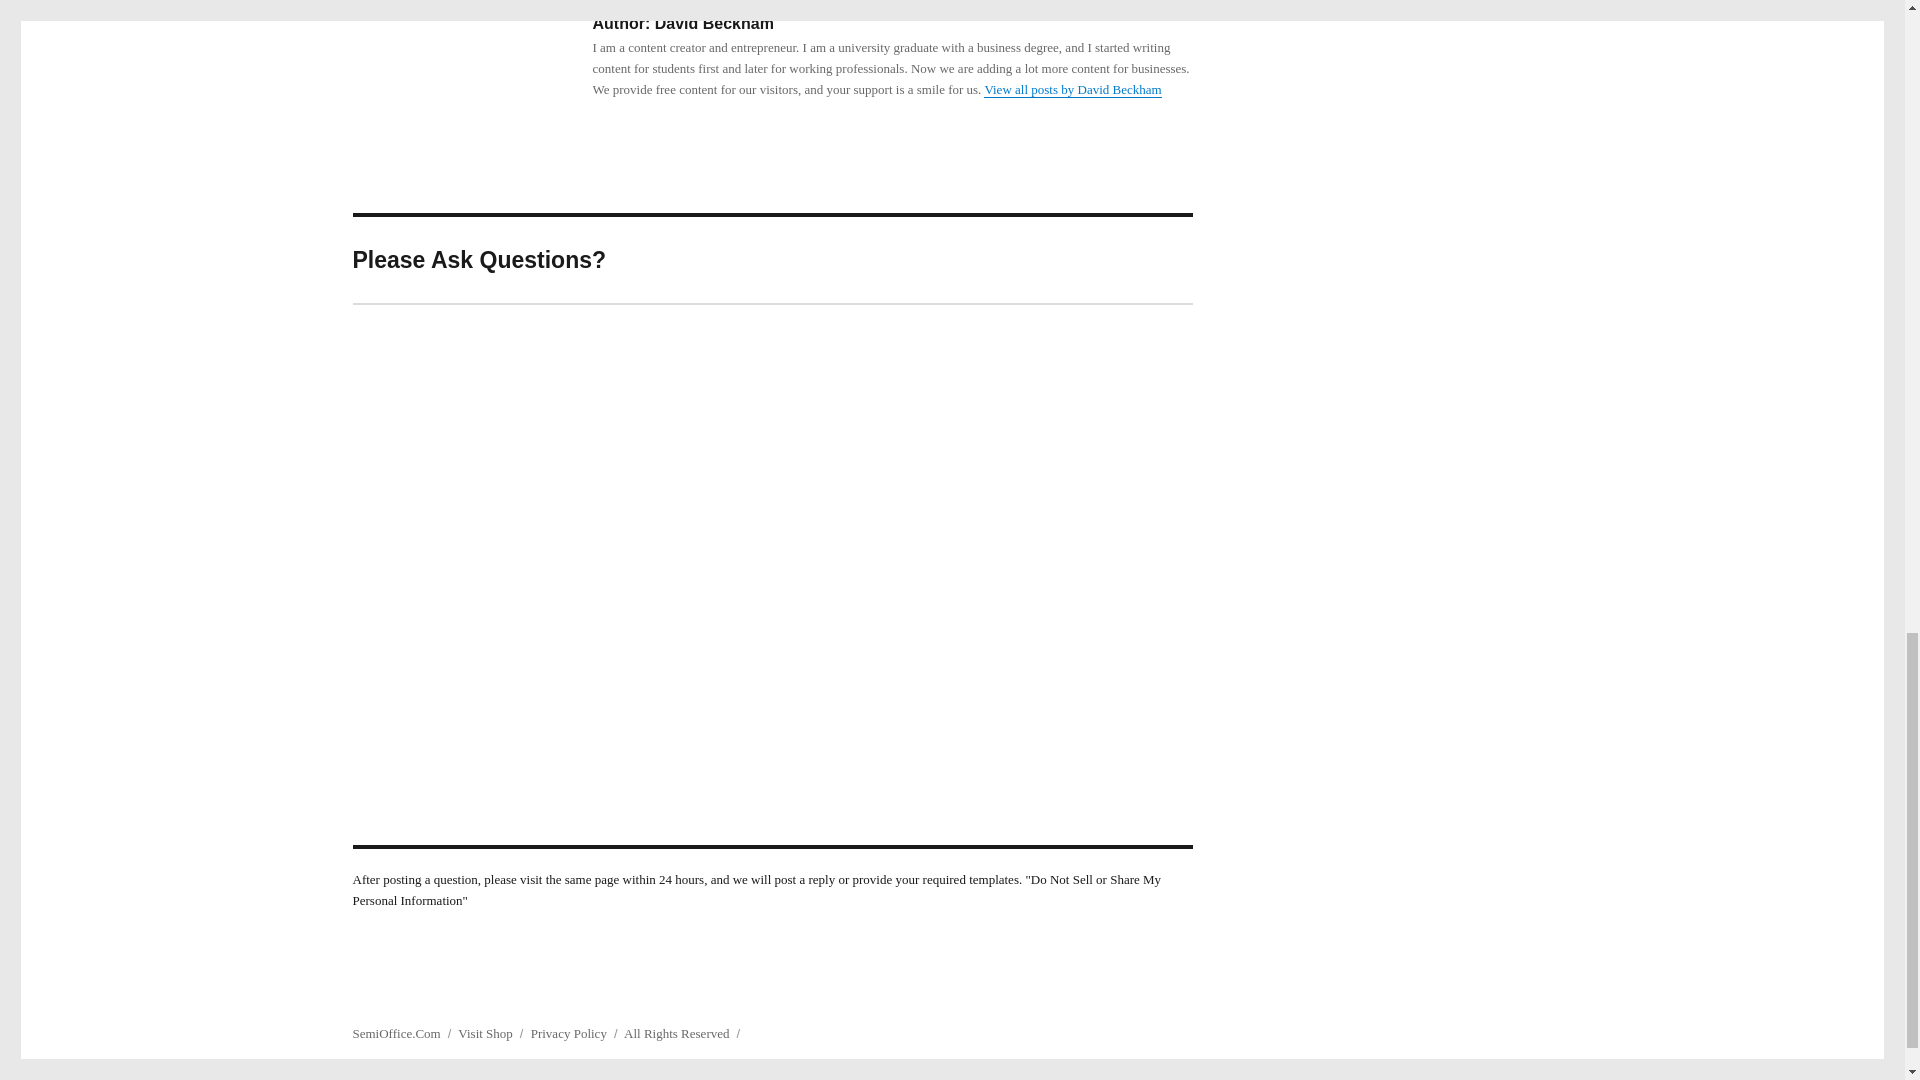  What do you see at coordinates (676, 1034) in the screenshot?
I see `All Rights Reserved` at bounding box center [676, 1034].